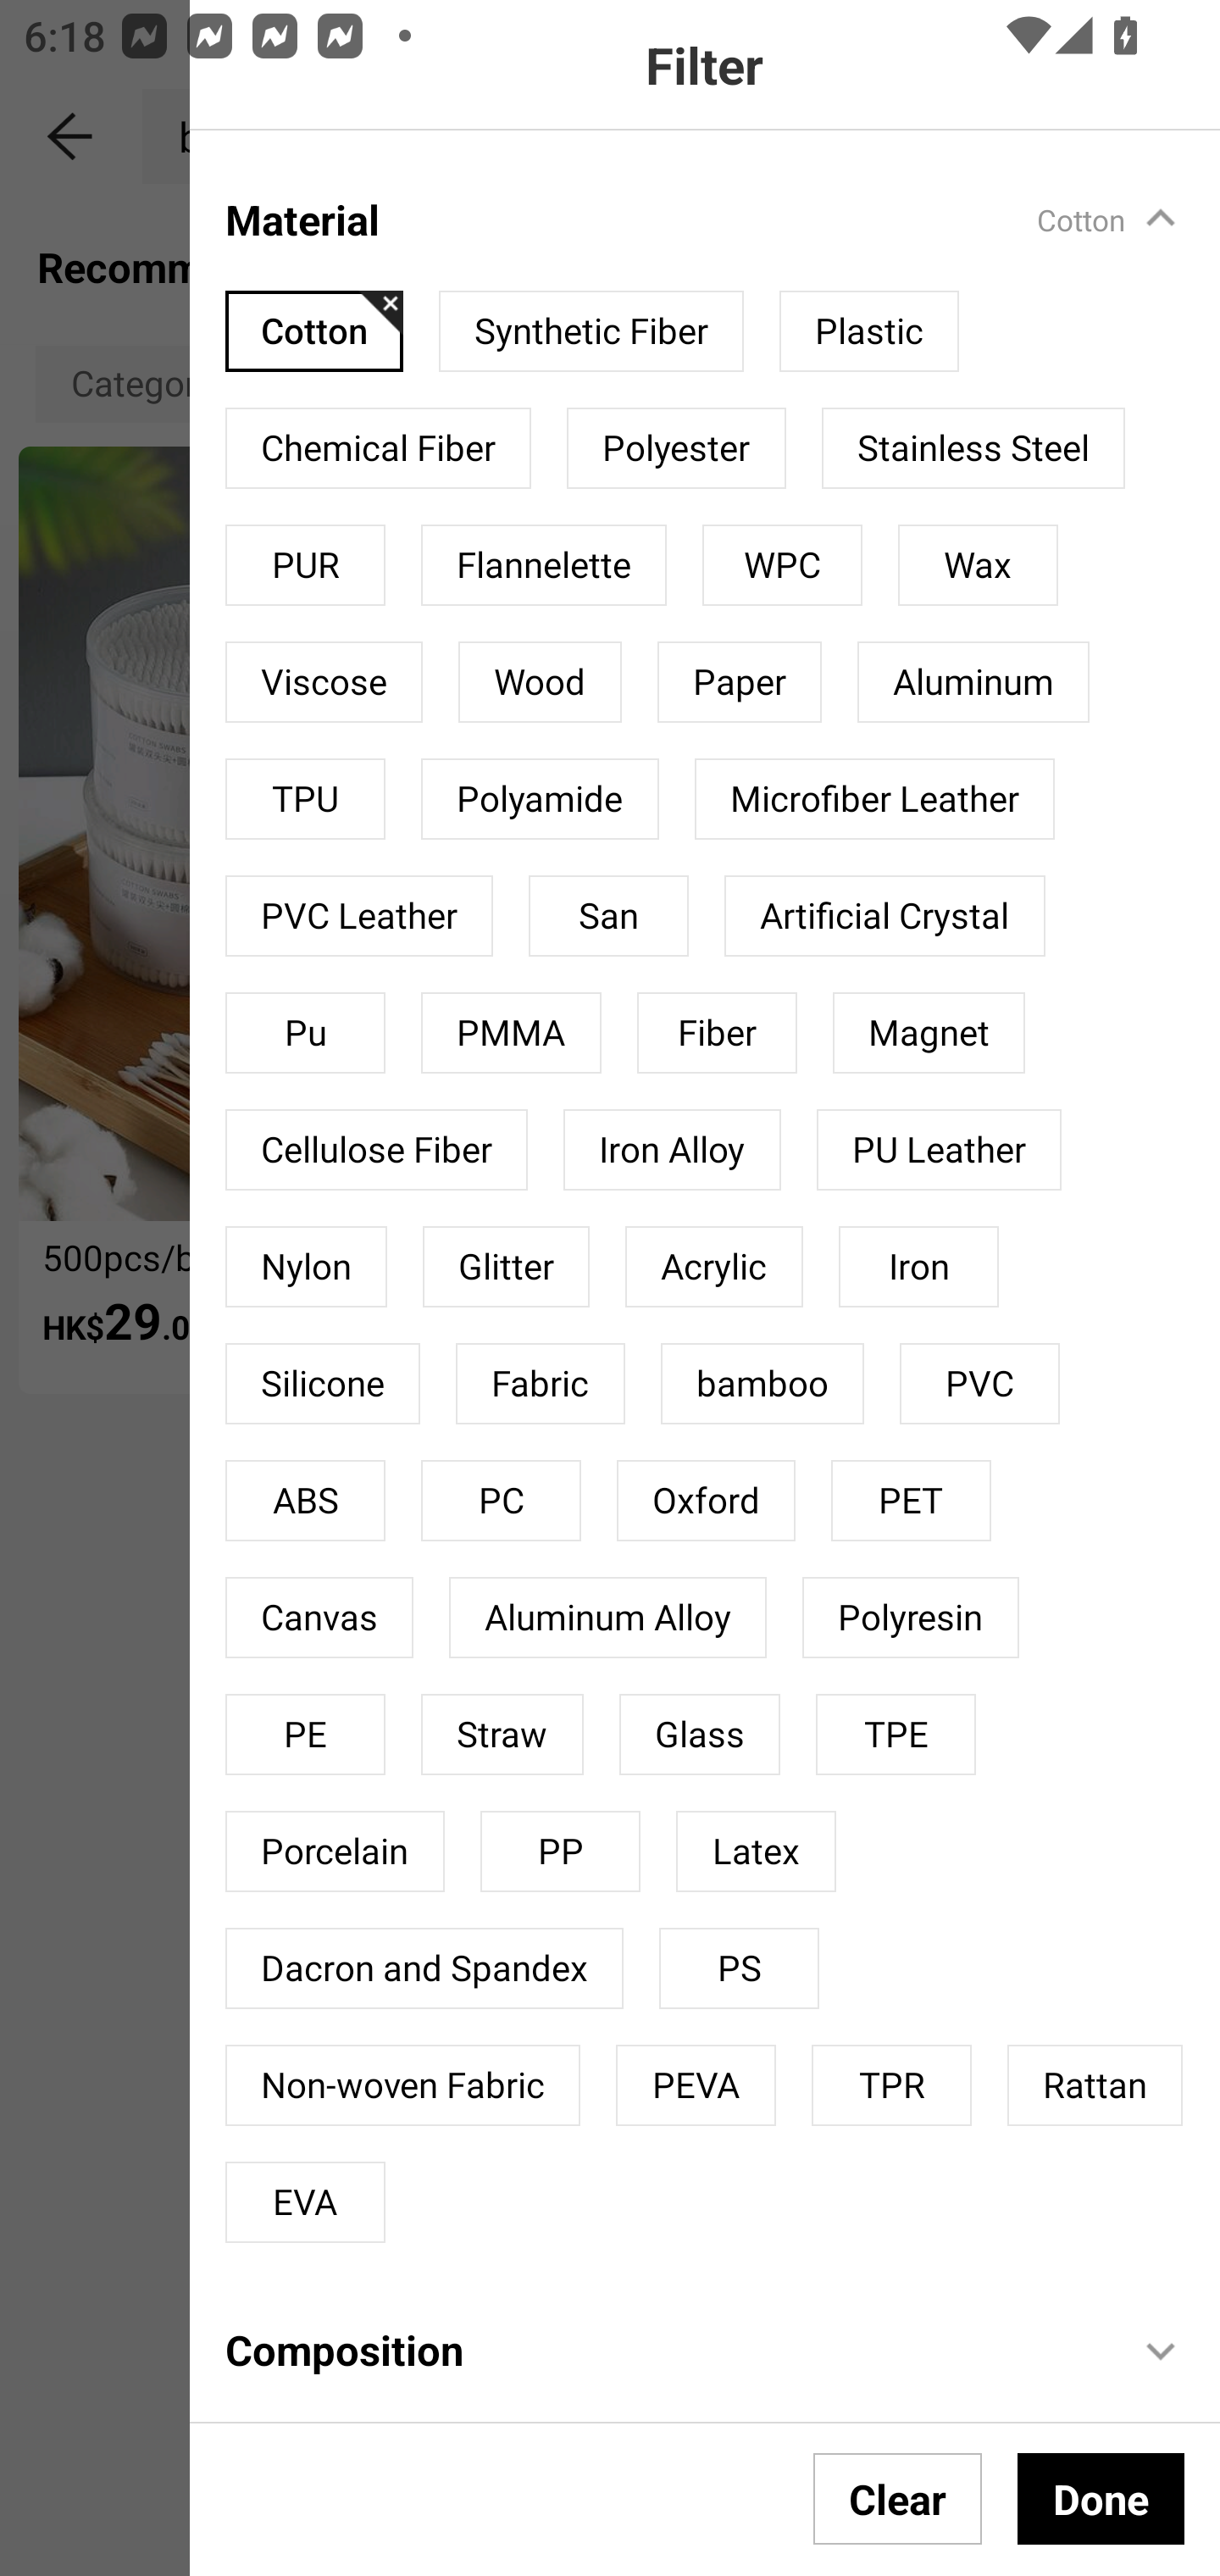  What do you see at coordinates (319, 1617) in the screenshot?
I see `Canvas` at bounding box center [319, 1617].